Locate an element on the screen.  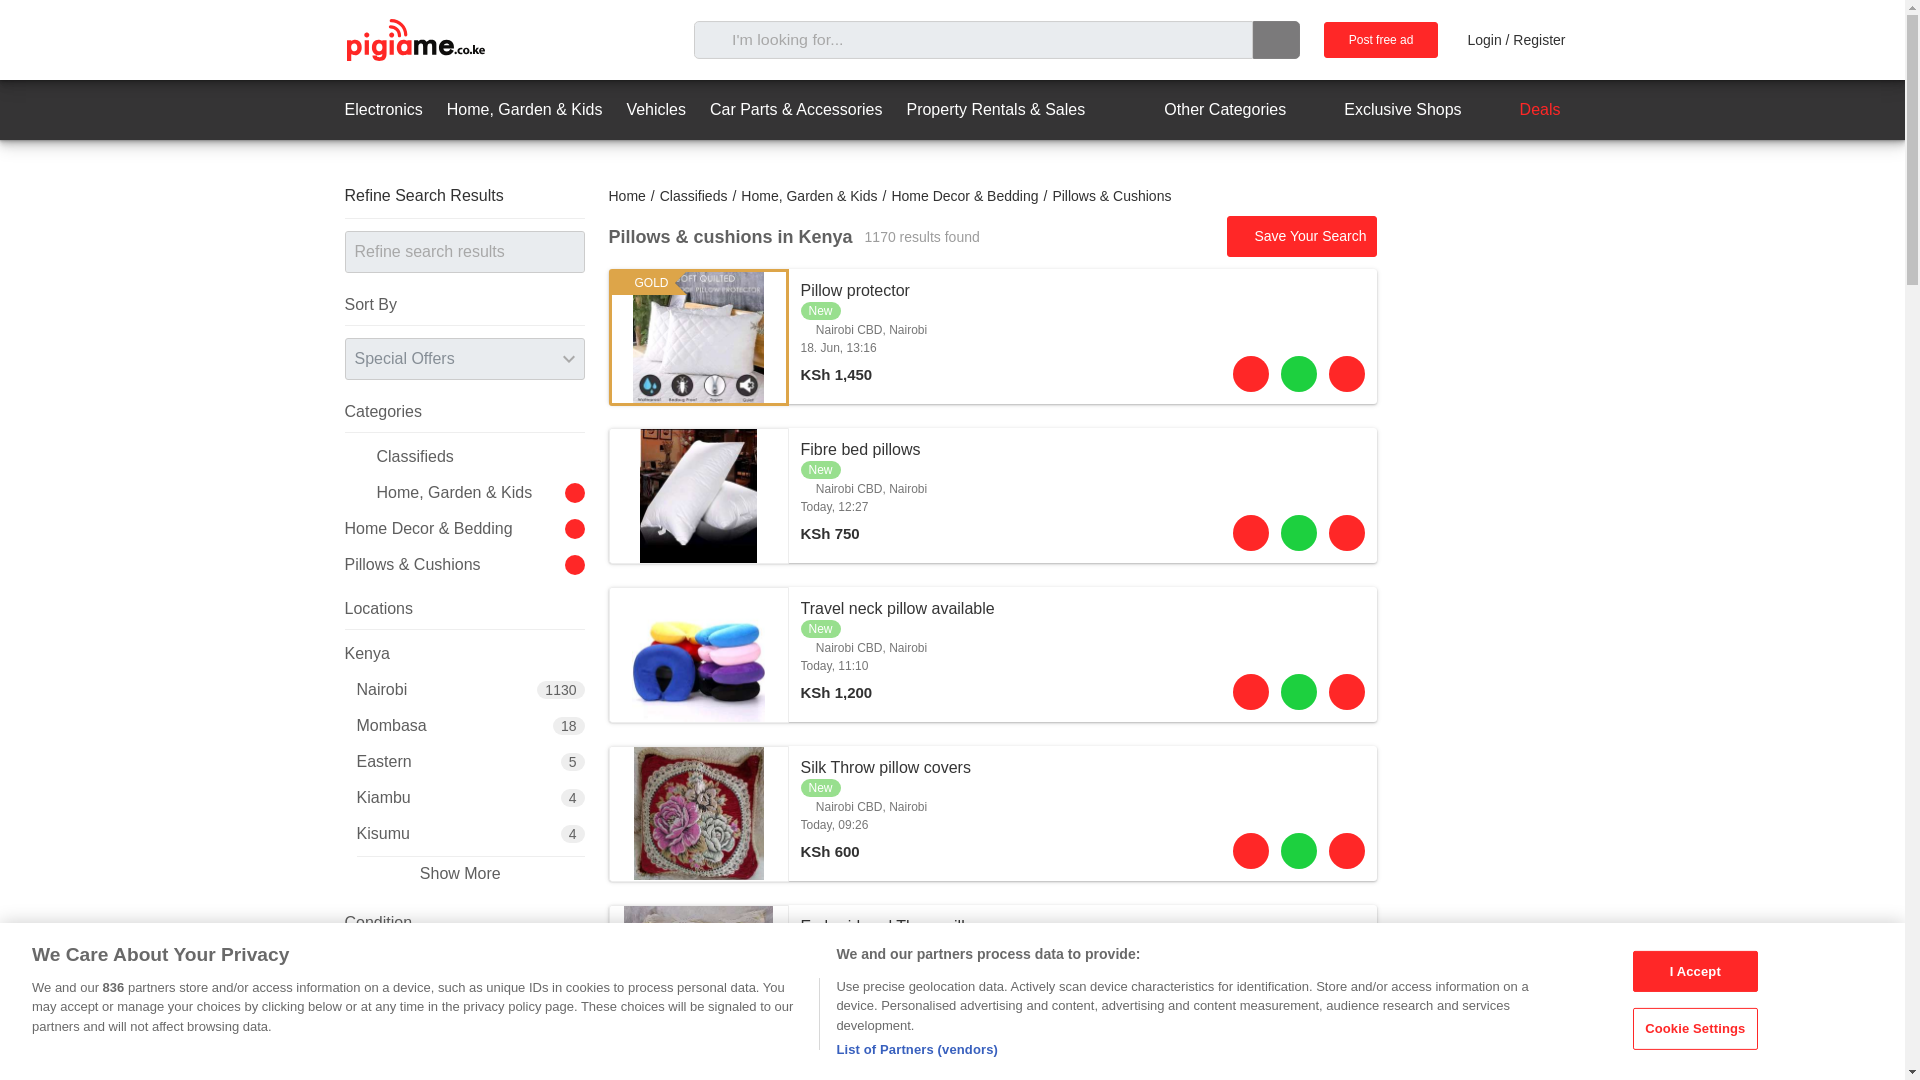
Electronics is located at coordinates (382, 110).